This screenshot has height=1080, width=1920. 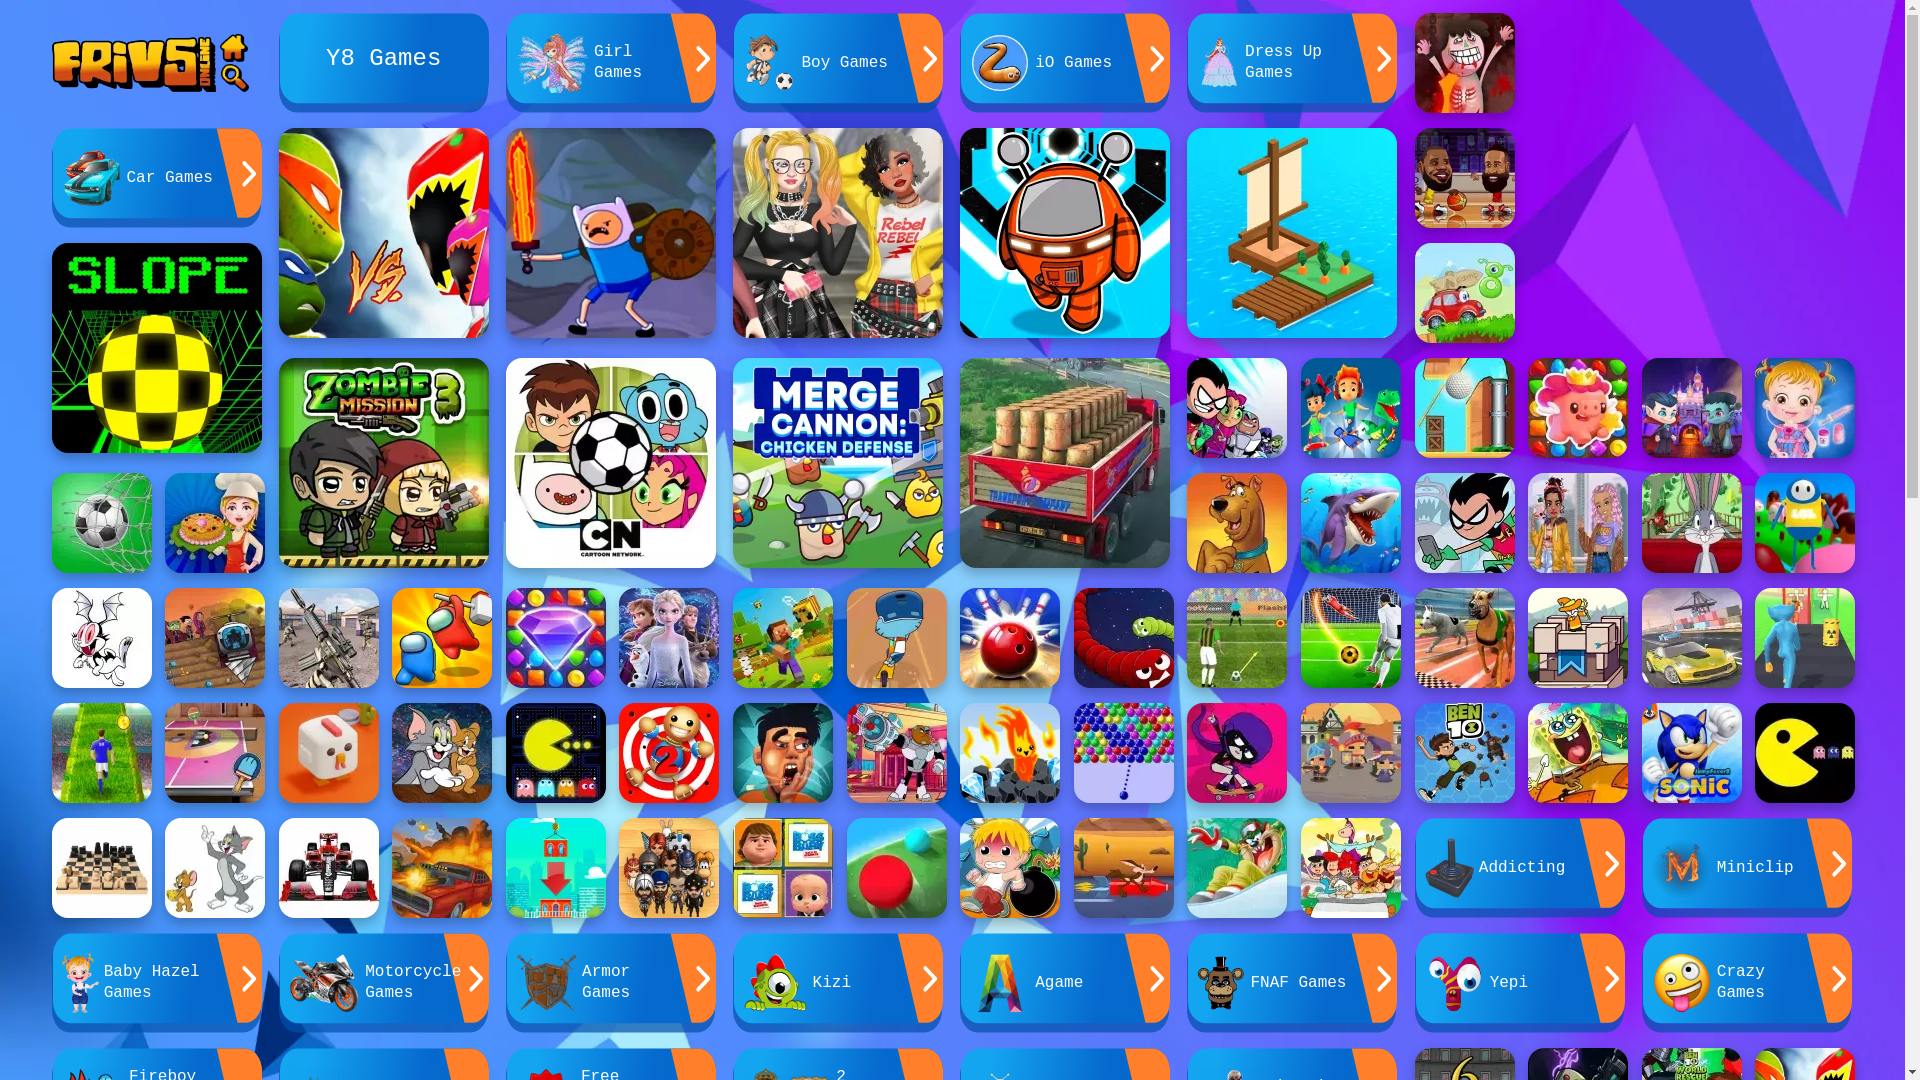 What do you see at coordinates (1692, 138) in the screenshot?
I see `Advertisement` at bounding box center [1692, 138].